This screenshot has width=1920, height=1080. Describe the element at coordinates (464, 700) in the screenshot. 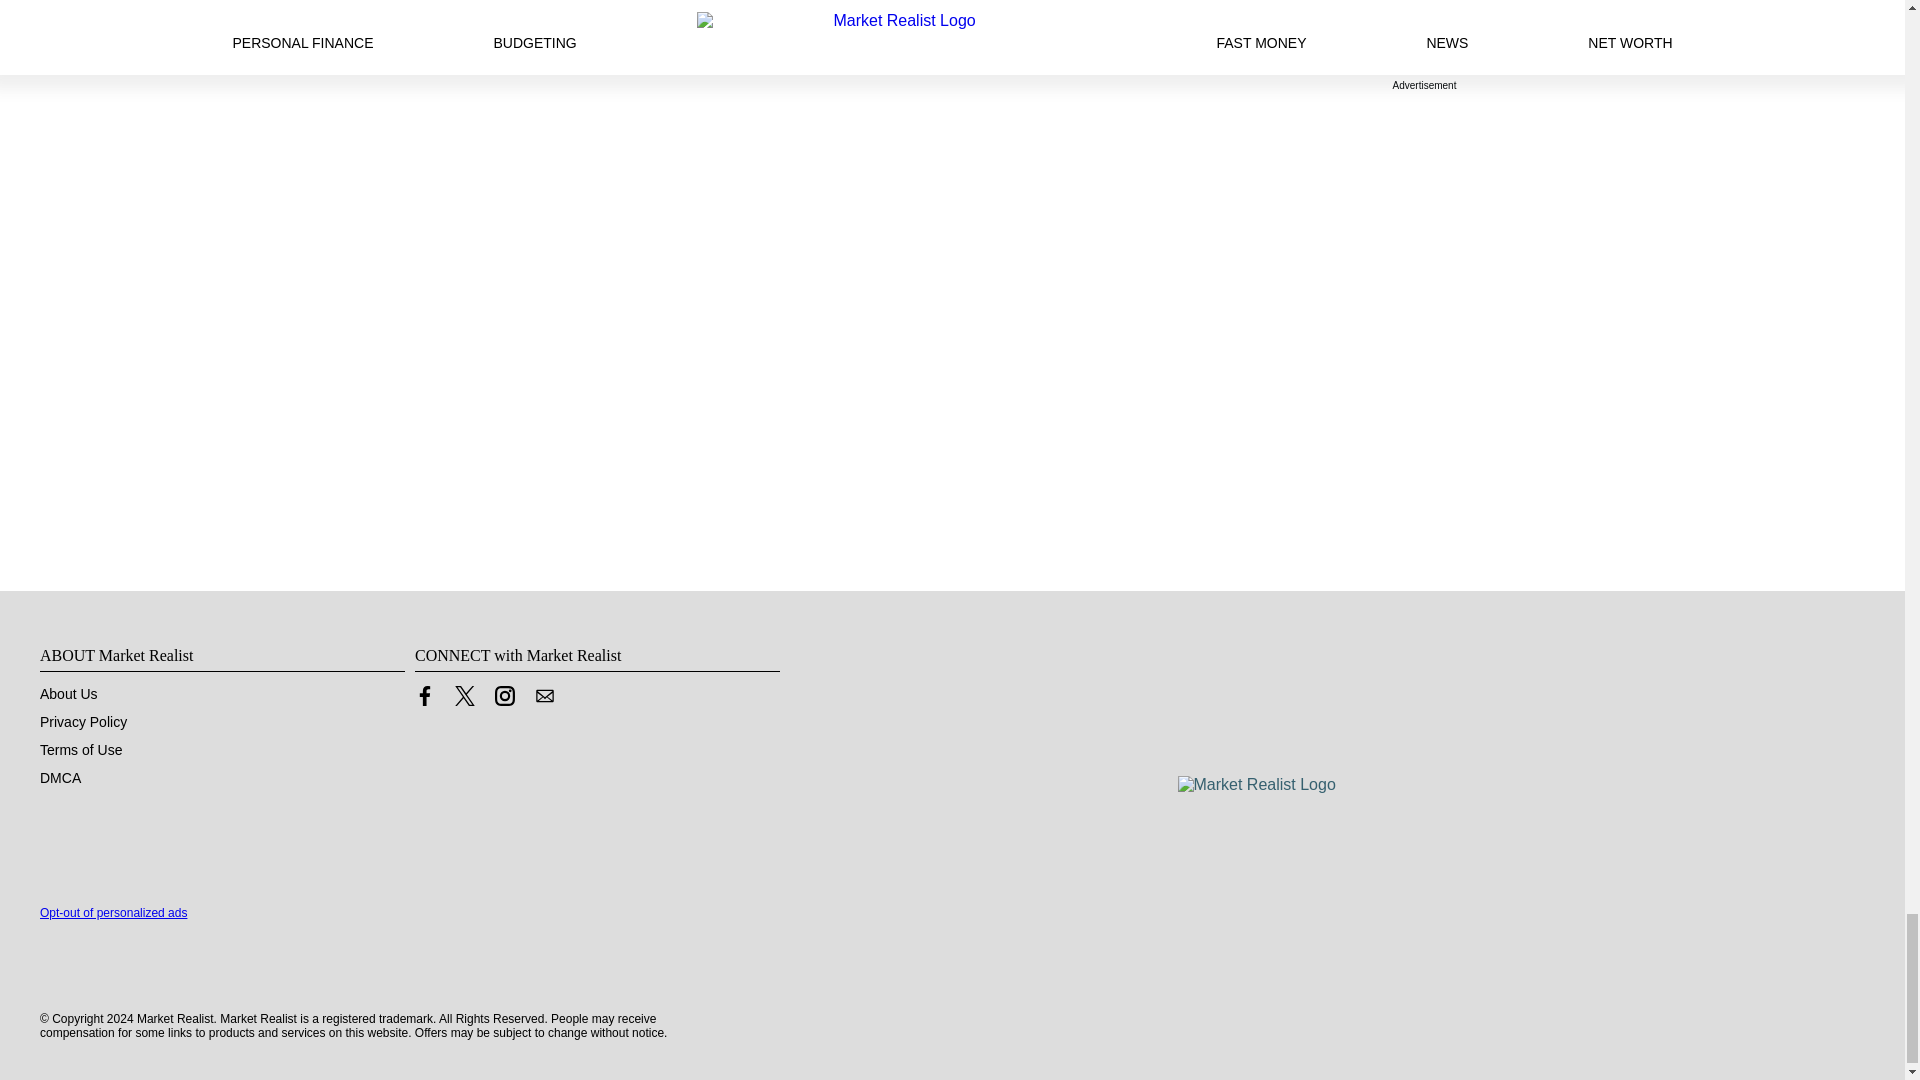

I see `Link to X` at that location.